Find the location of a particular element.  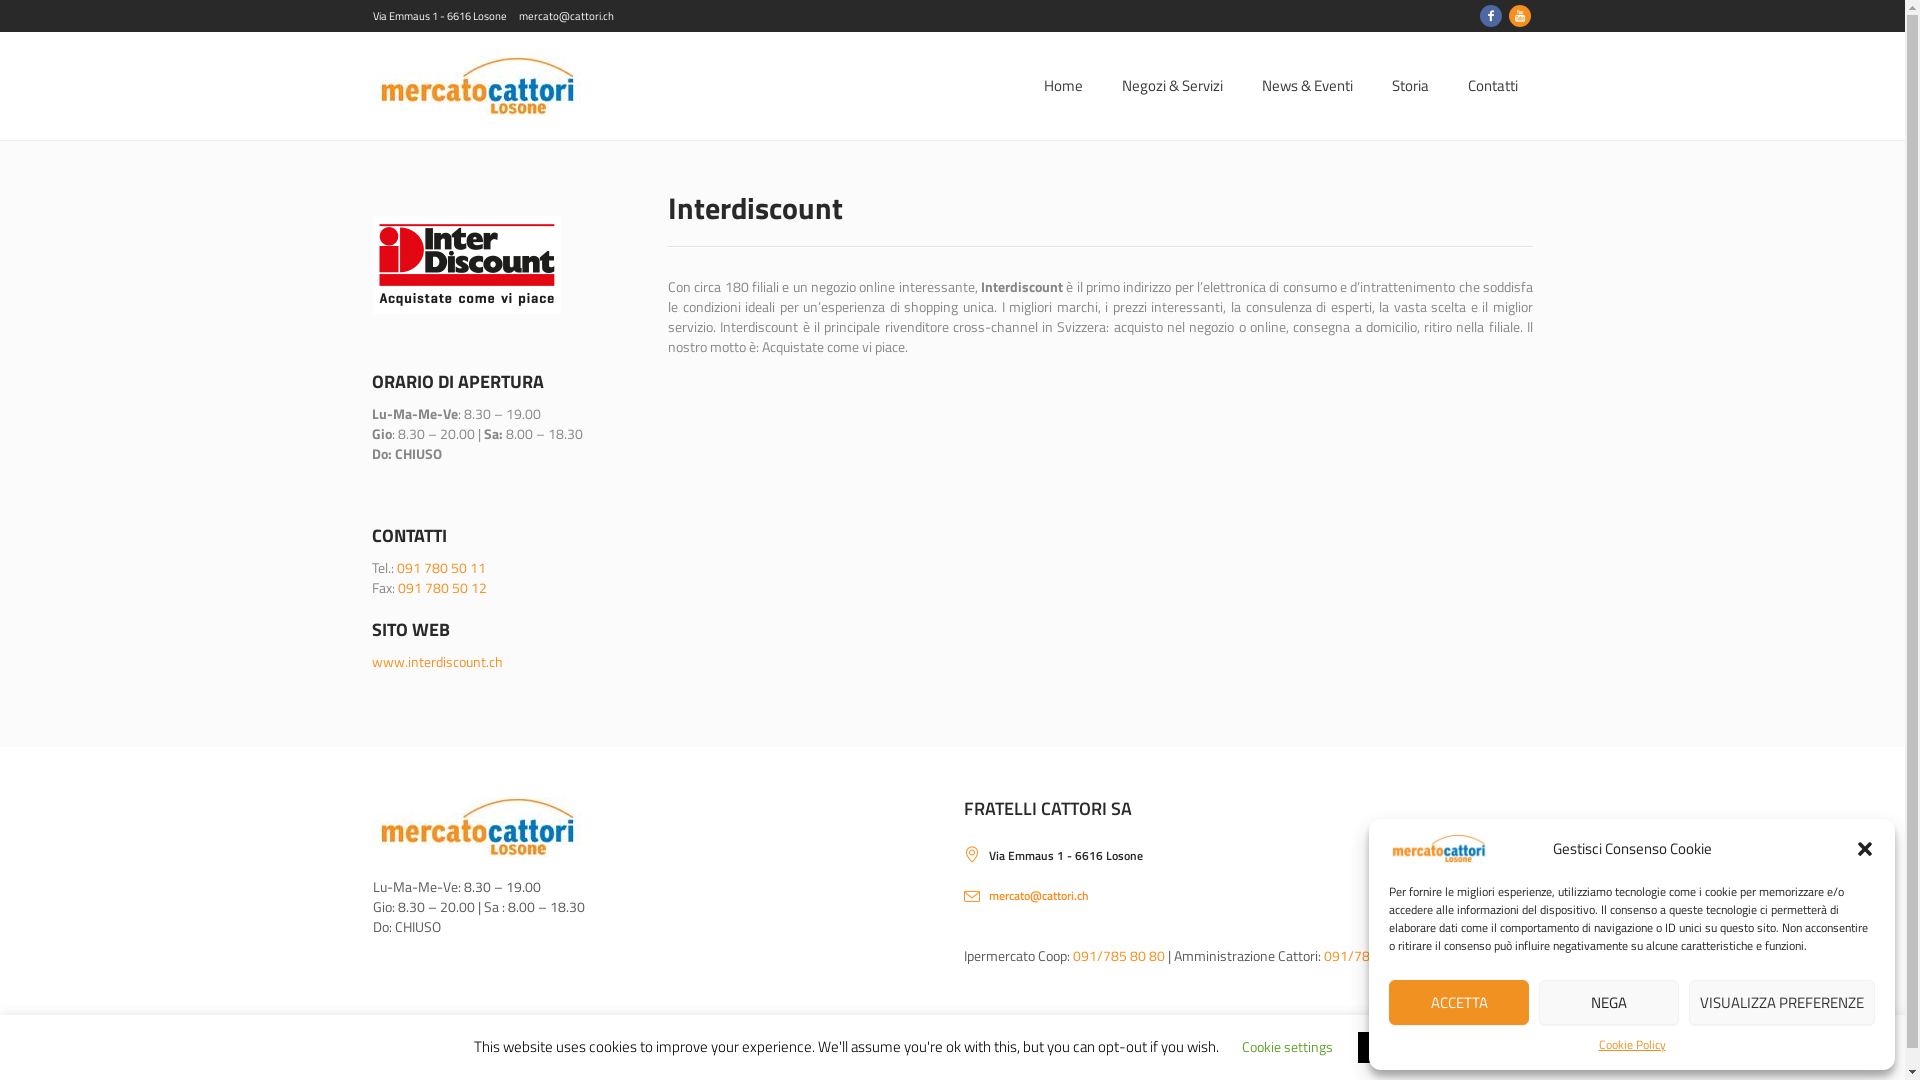

091 780 50 12 is located at coordinates (442, 588).